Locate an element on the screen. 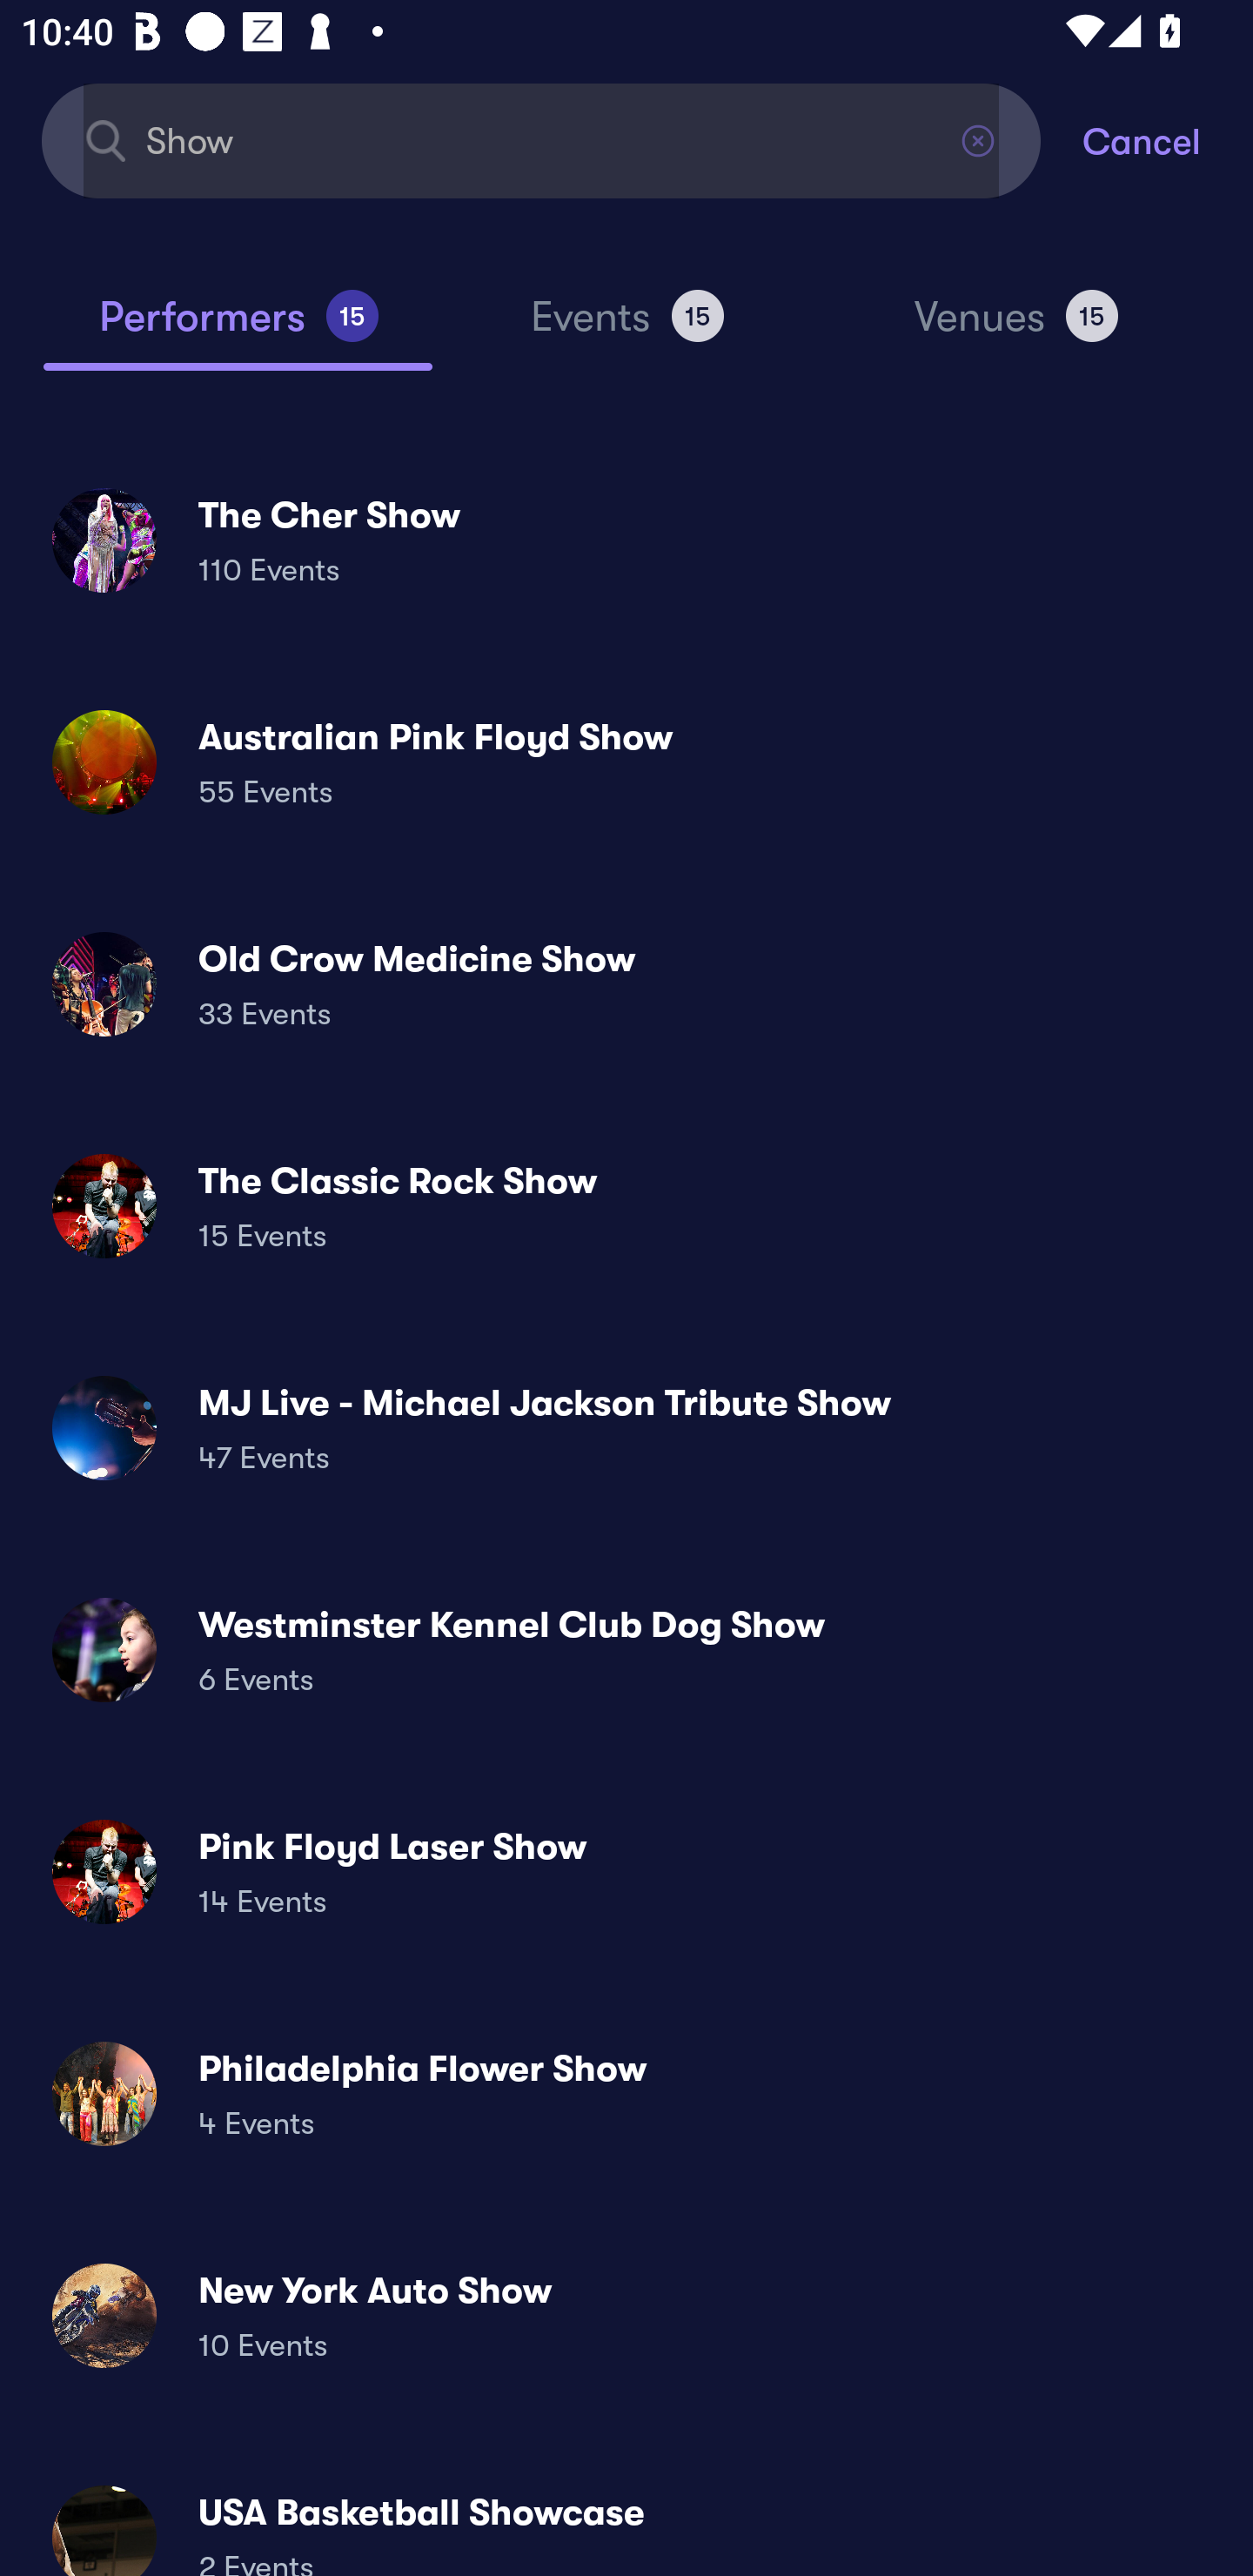  Australian Pink Floyd Show 55 Events is located at coordinates (626, 762).